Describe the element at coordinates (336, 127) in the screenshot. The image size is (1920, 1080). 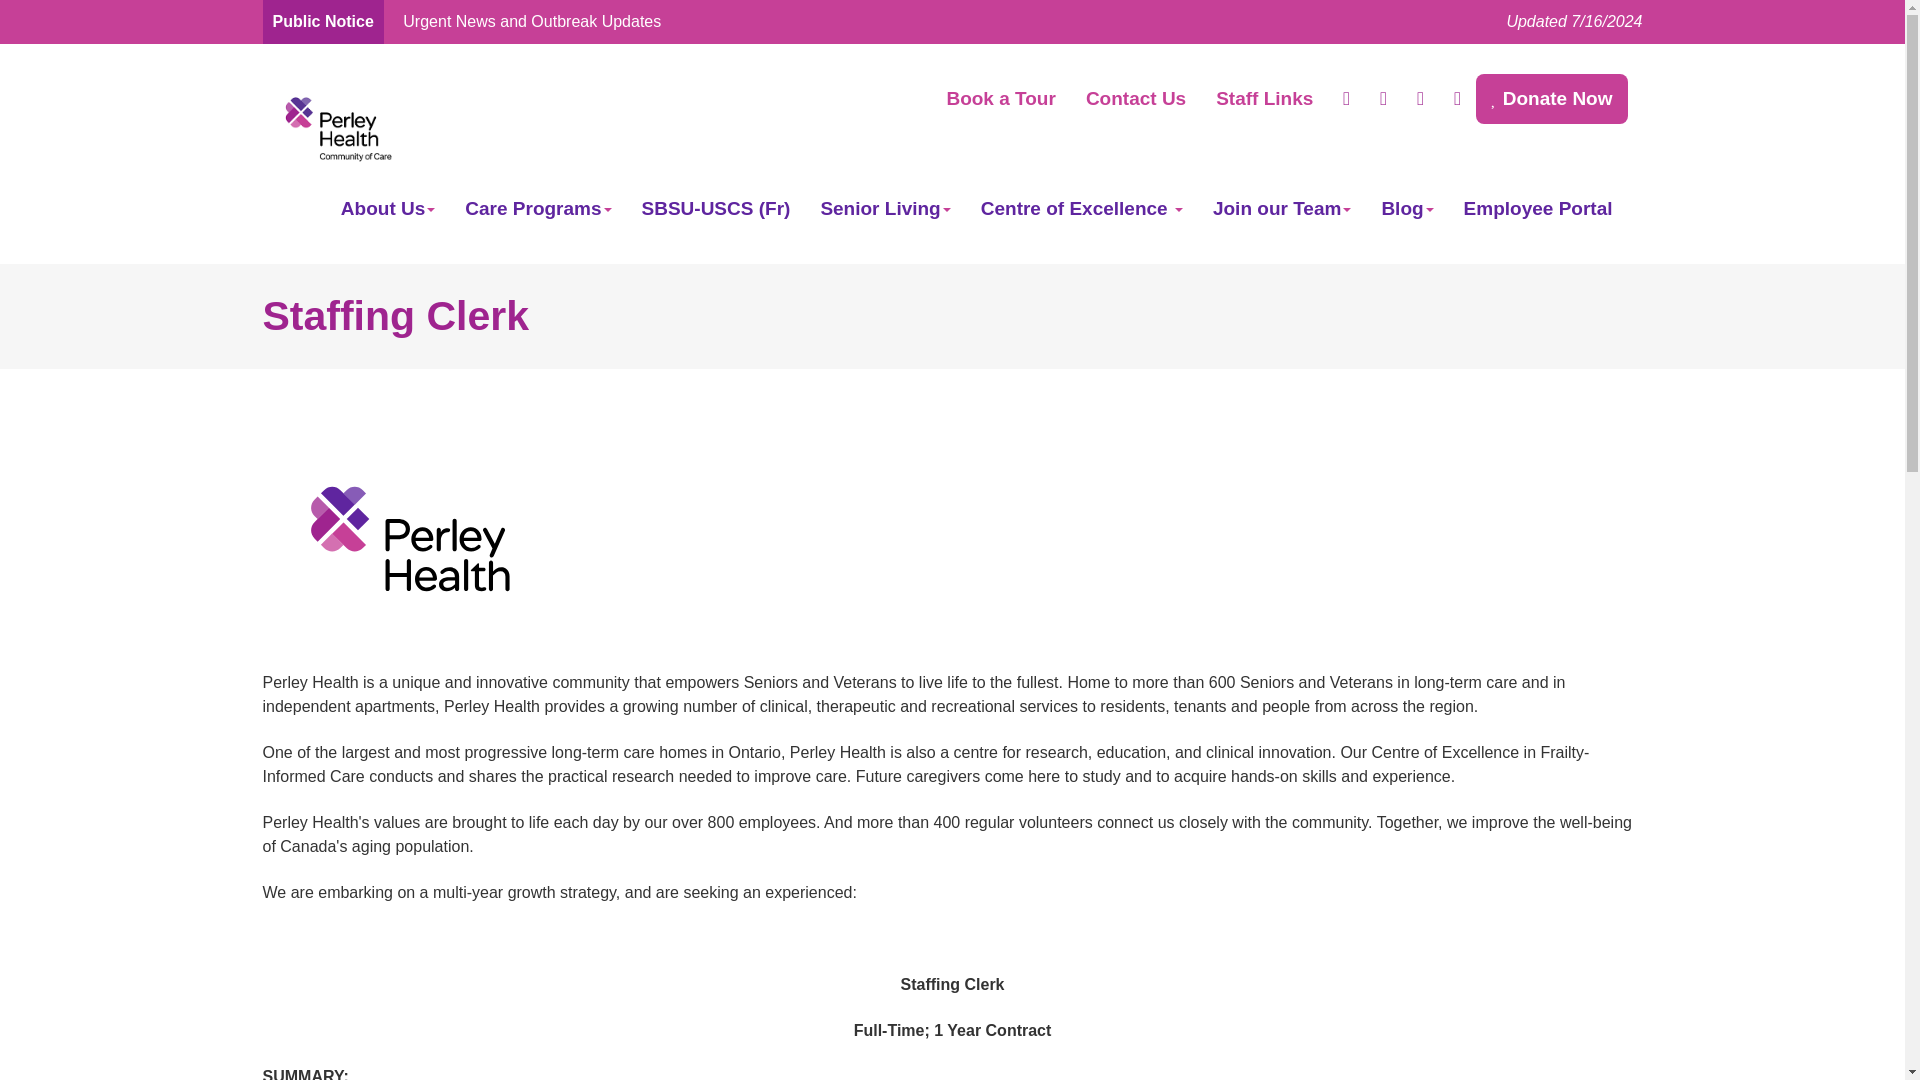
I see `Perley Health` at that location.